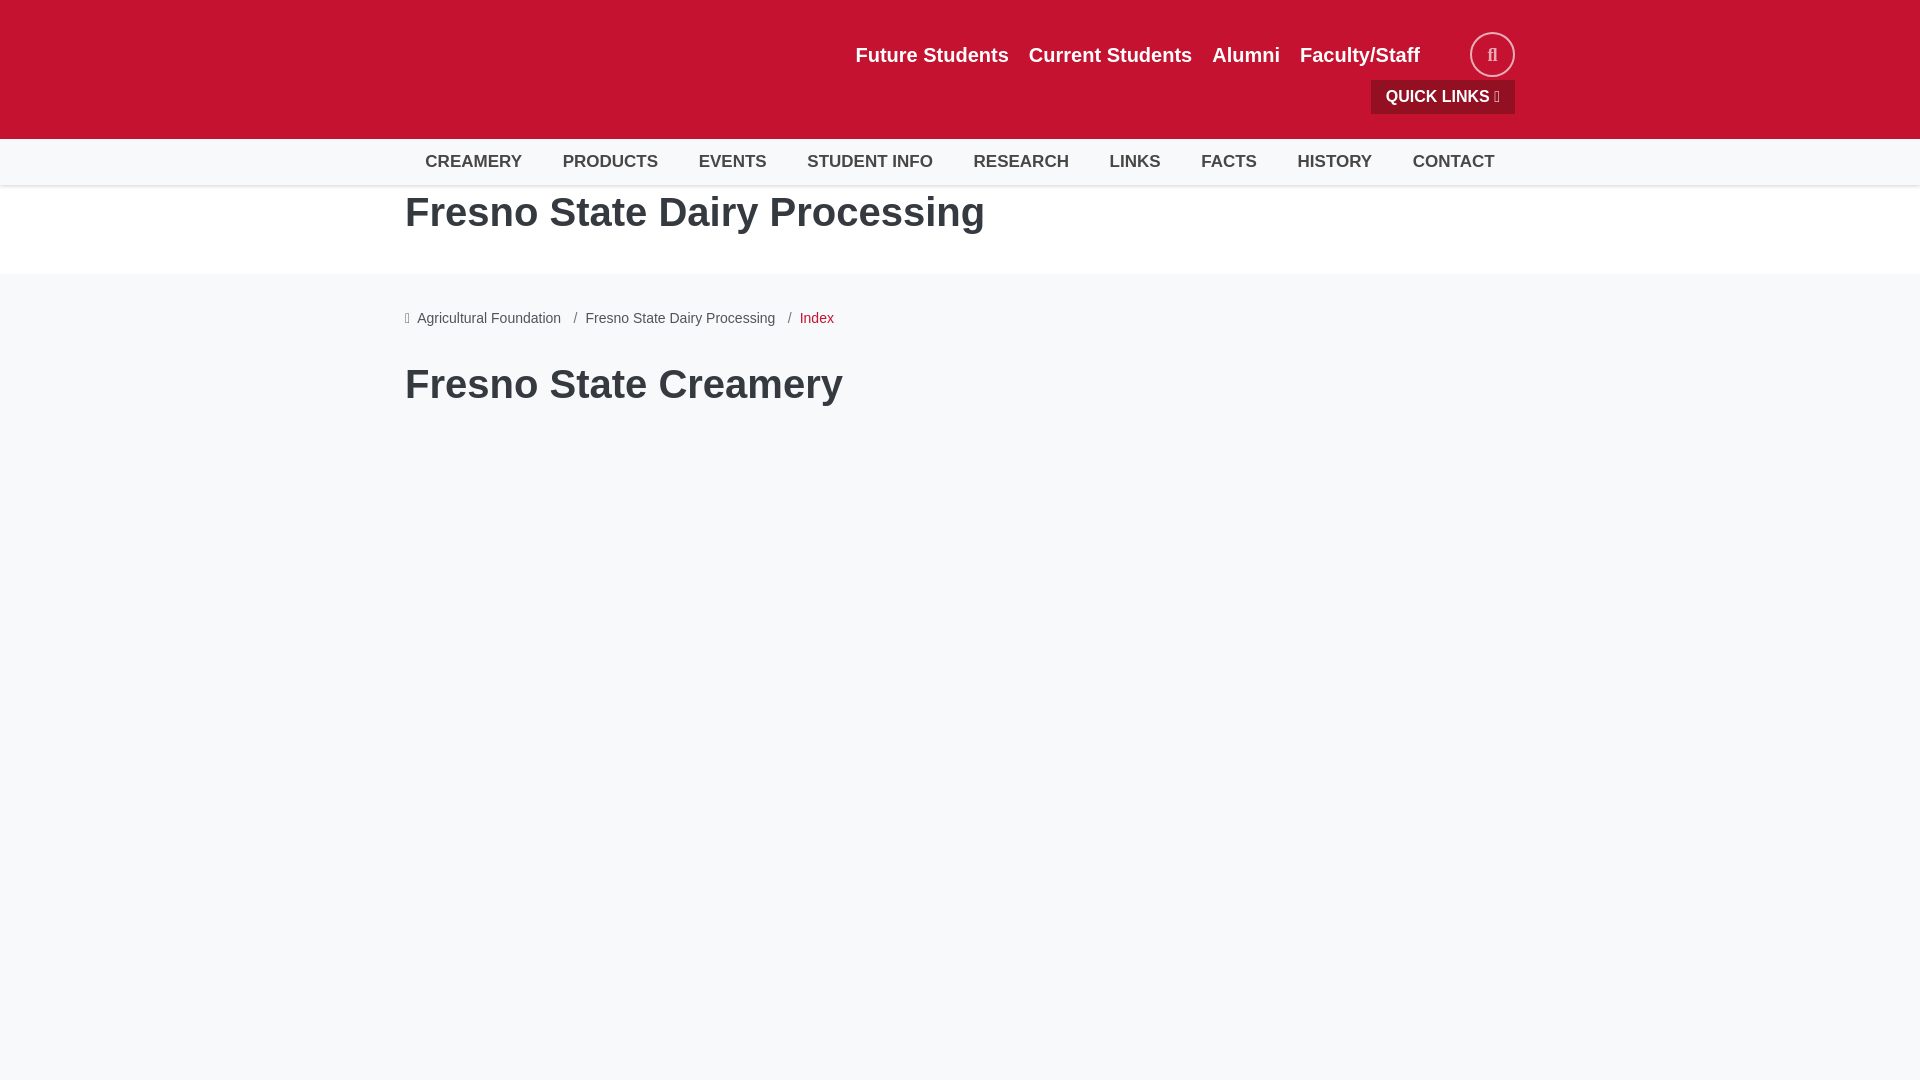 This screenshot has width=1920, height=1080. Describe the element at coordinates (1110, 54) in the screenshot. I see `Current Students` at that location.